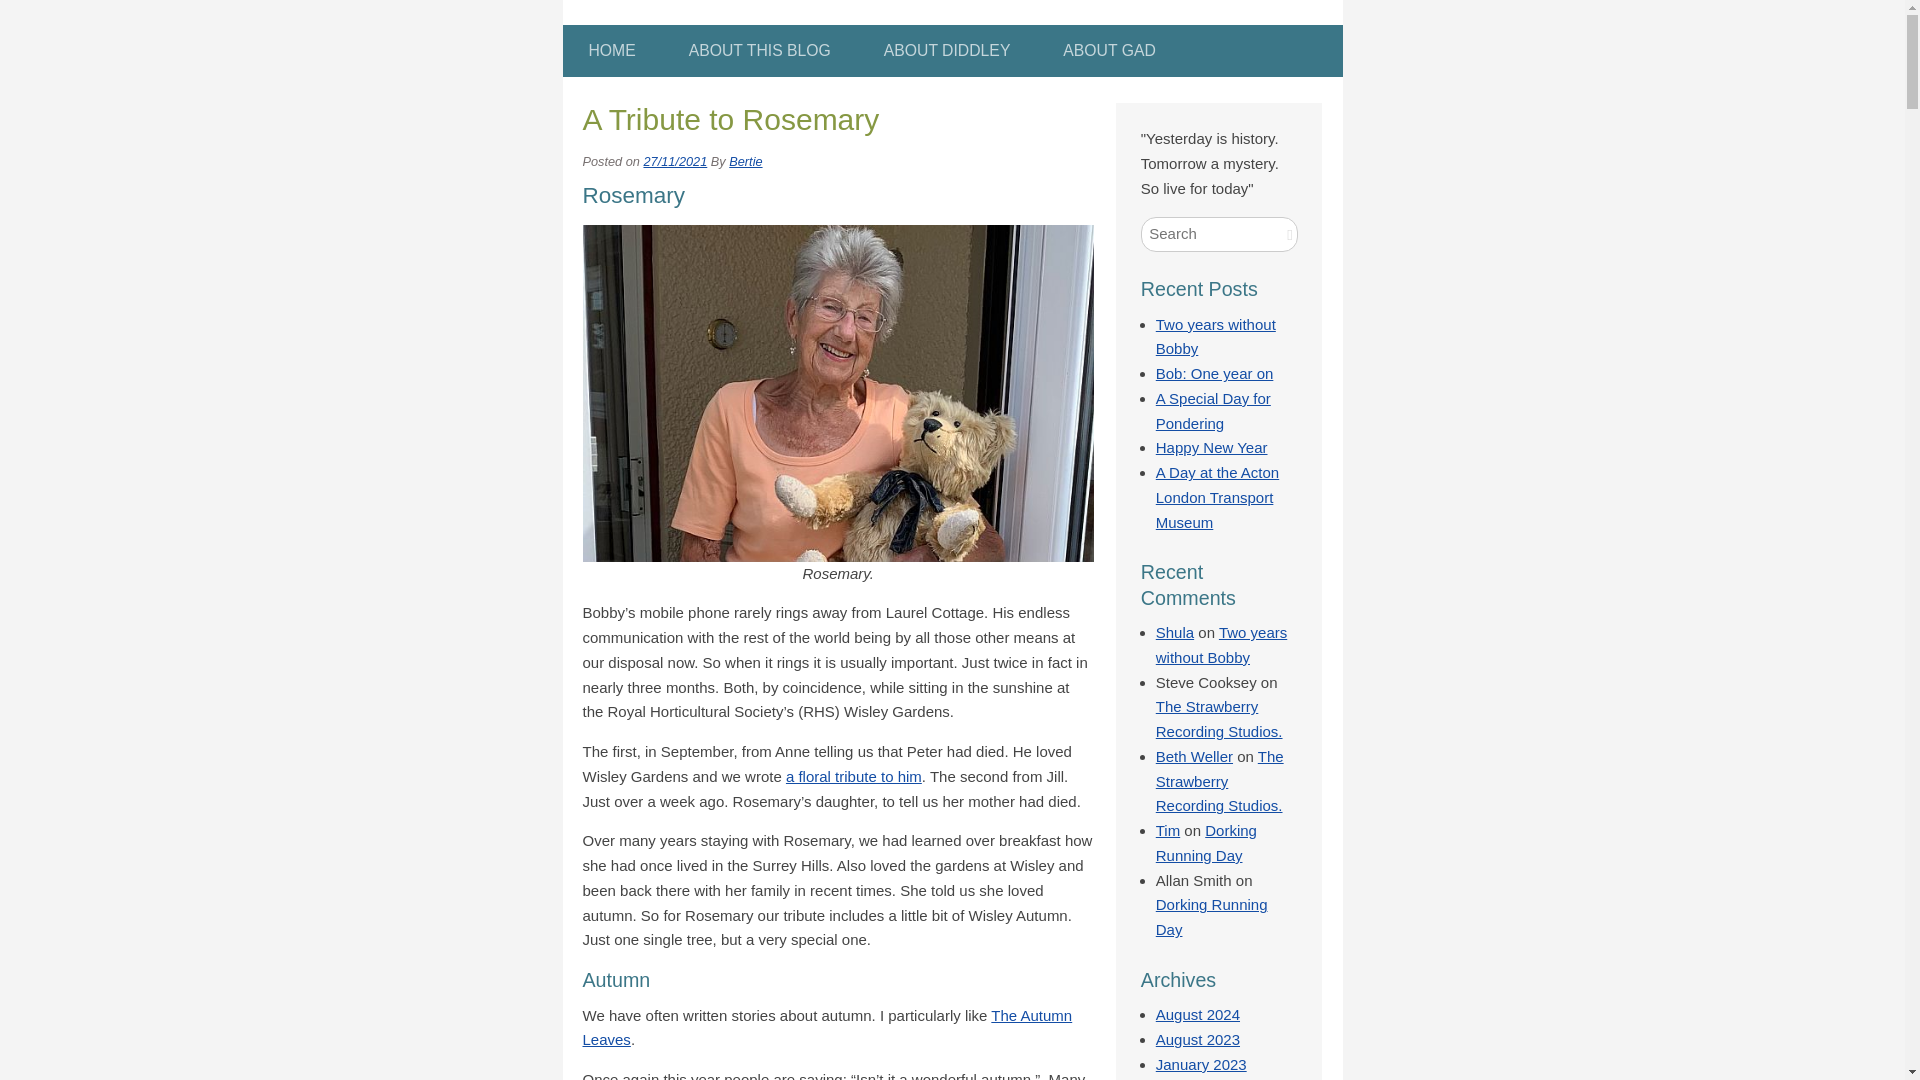 The height and width of the screenshot is (1080, 1920). I want to click on a floral tribute to him, so click(853, 776).